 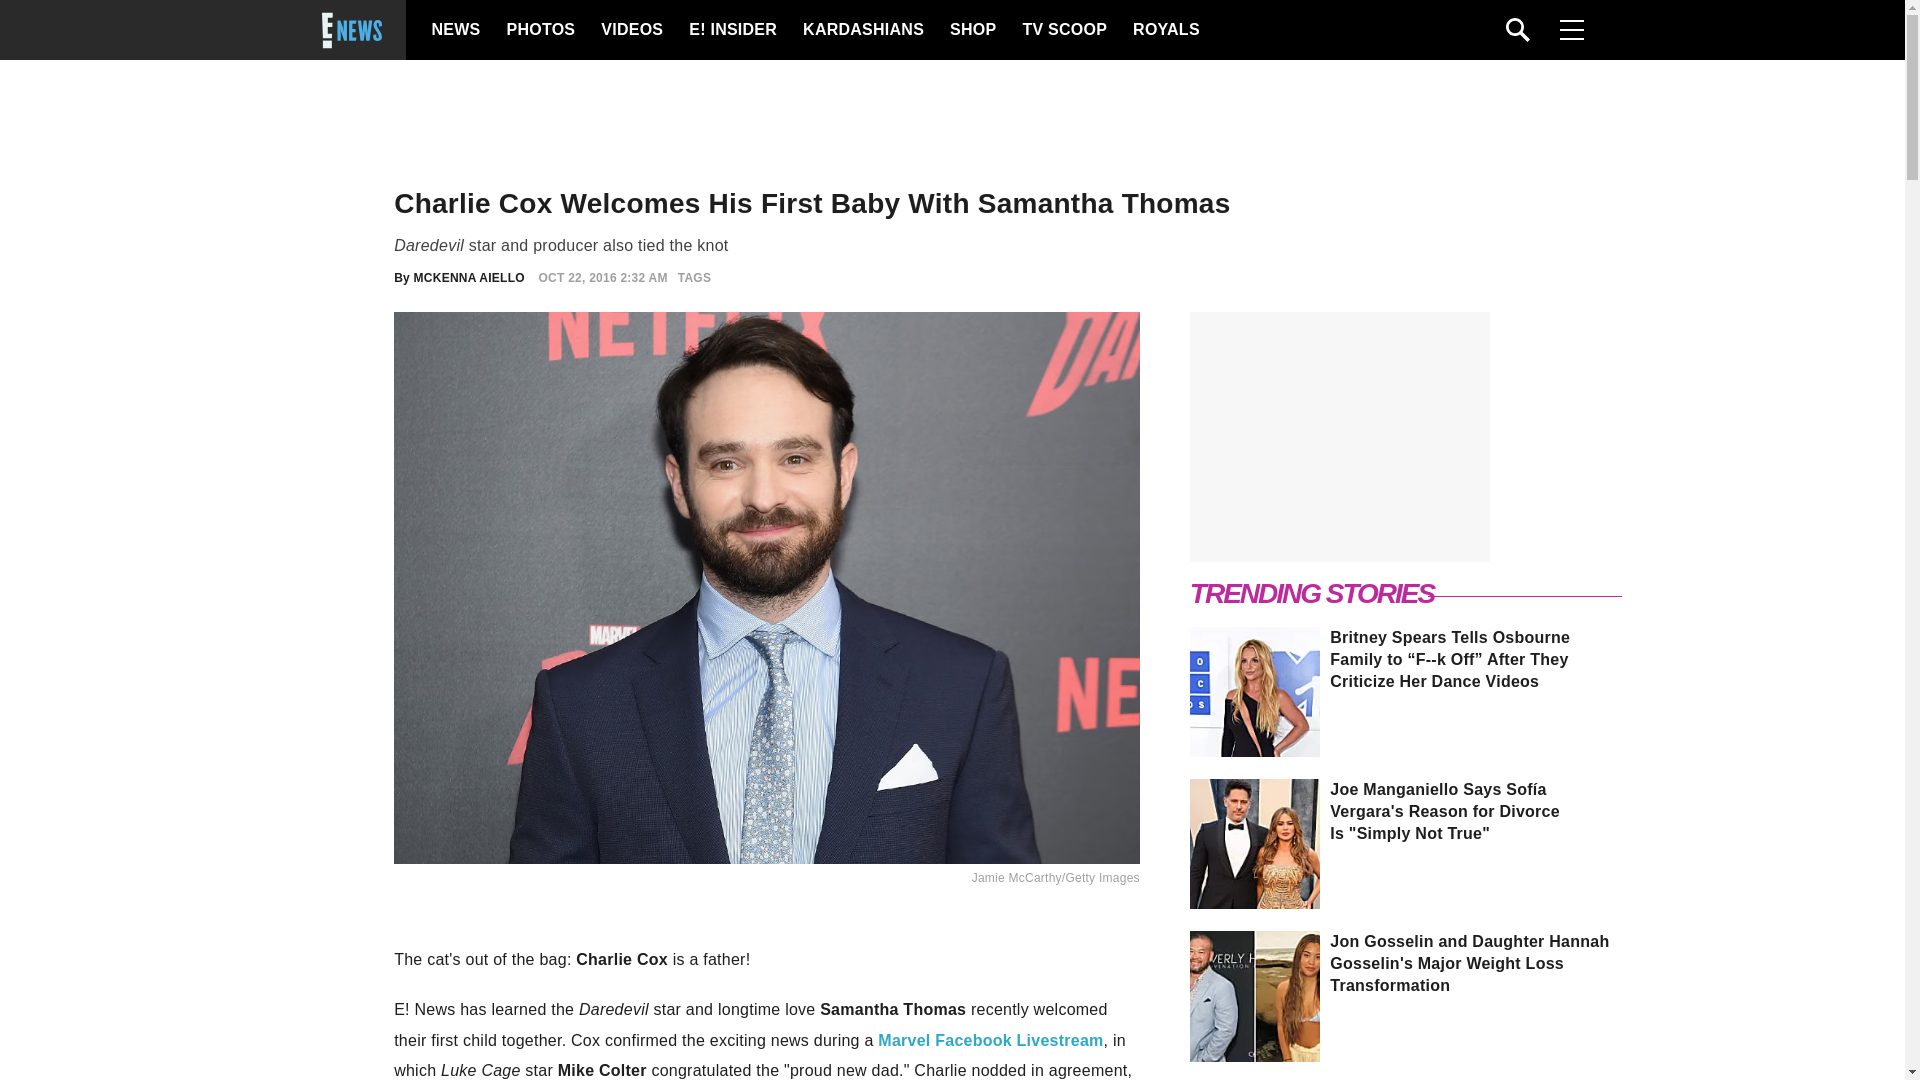 What do you see at coordinates (862, 30) in the screenshot?
I see `KARDASHIANS` at bounding box center [862, 30].